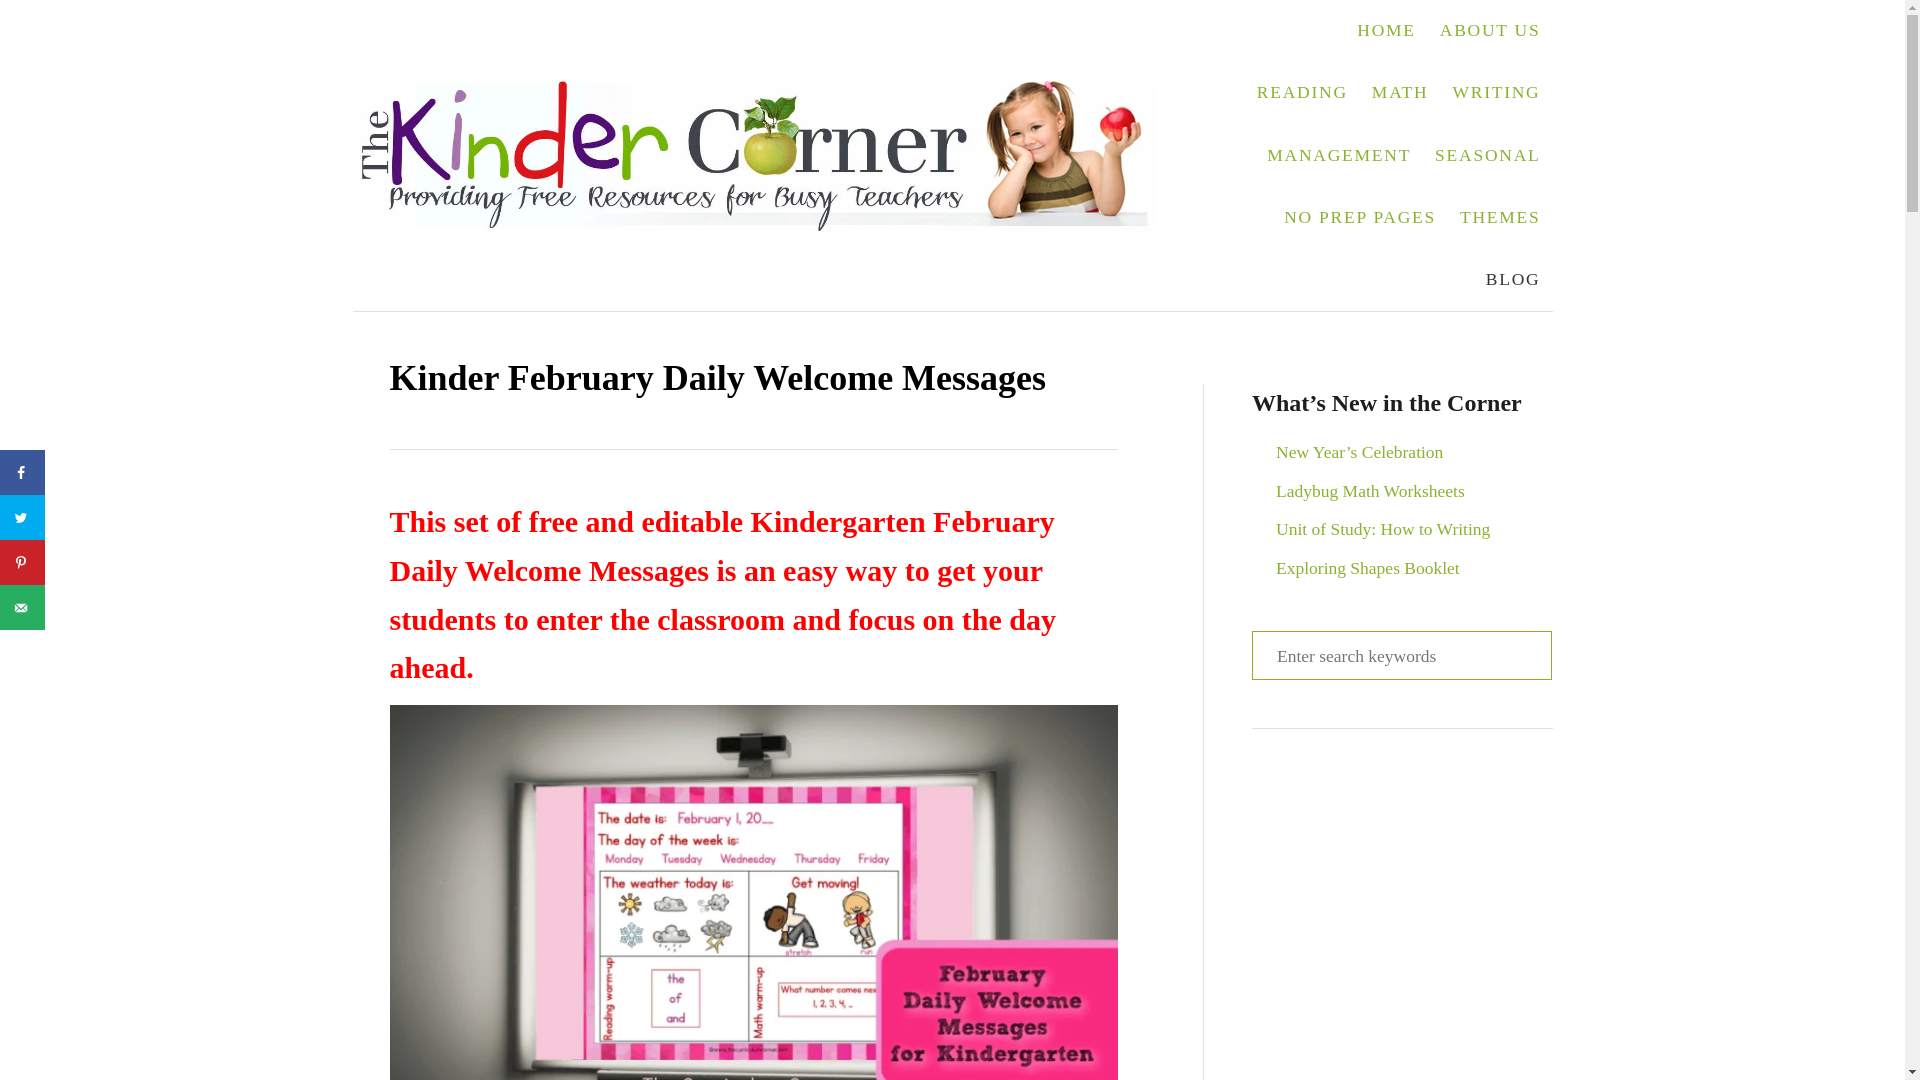  I want to click on BLOG, so click(1514, 280).